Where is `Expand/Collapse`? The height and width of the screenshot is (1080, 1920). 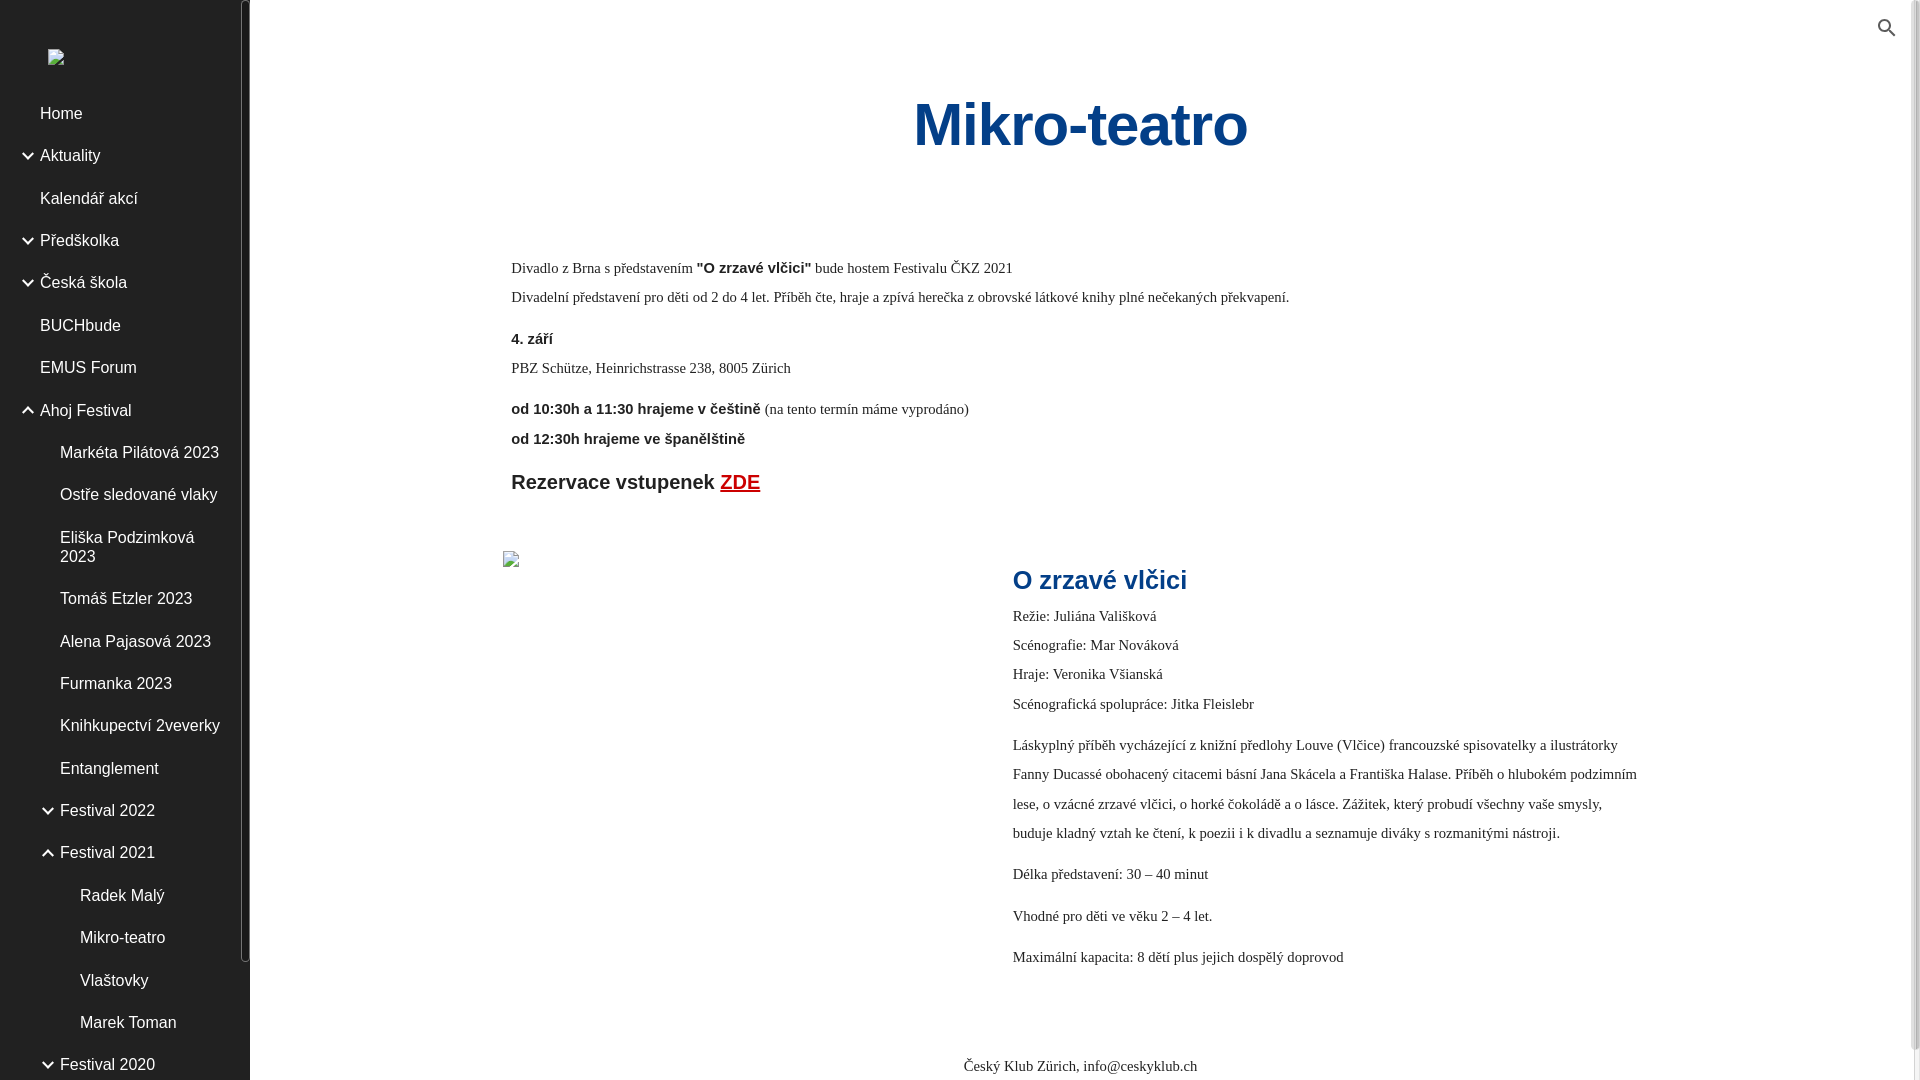 Expand/Collapse is located at coordinates (42, 1065).